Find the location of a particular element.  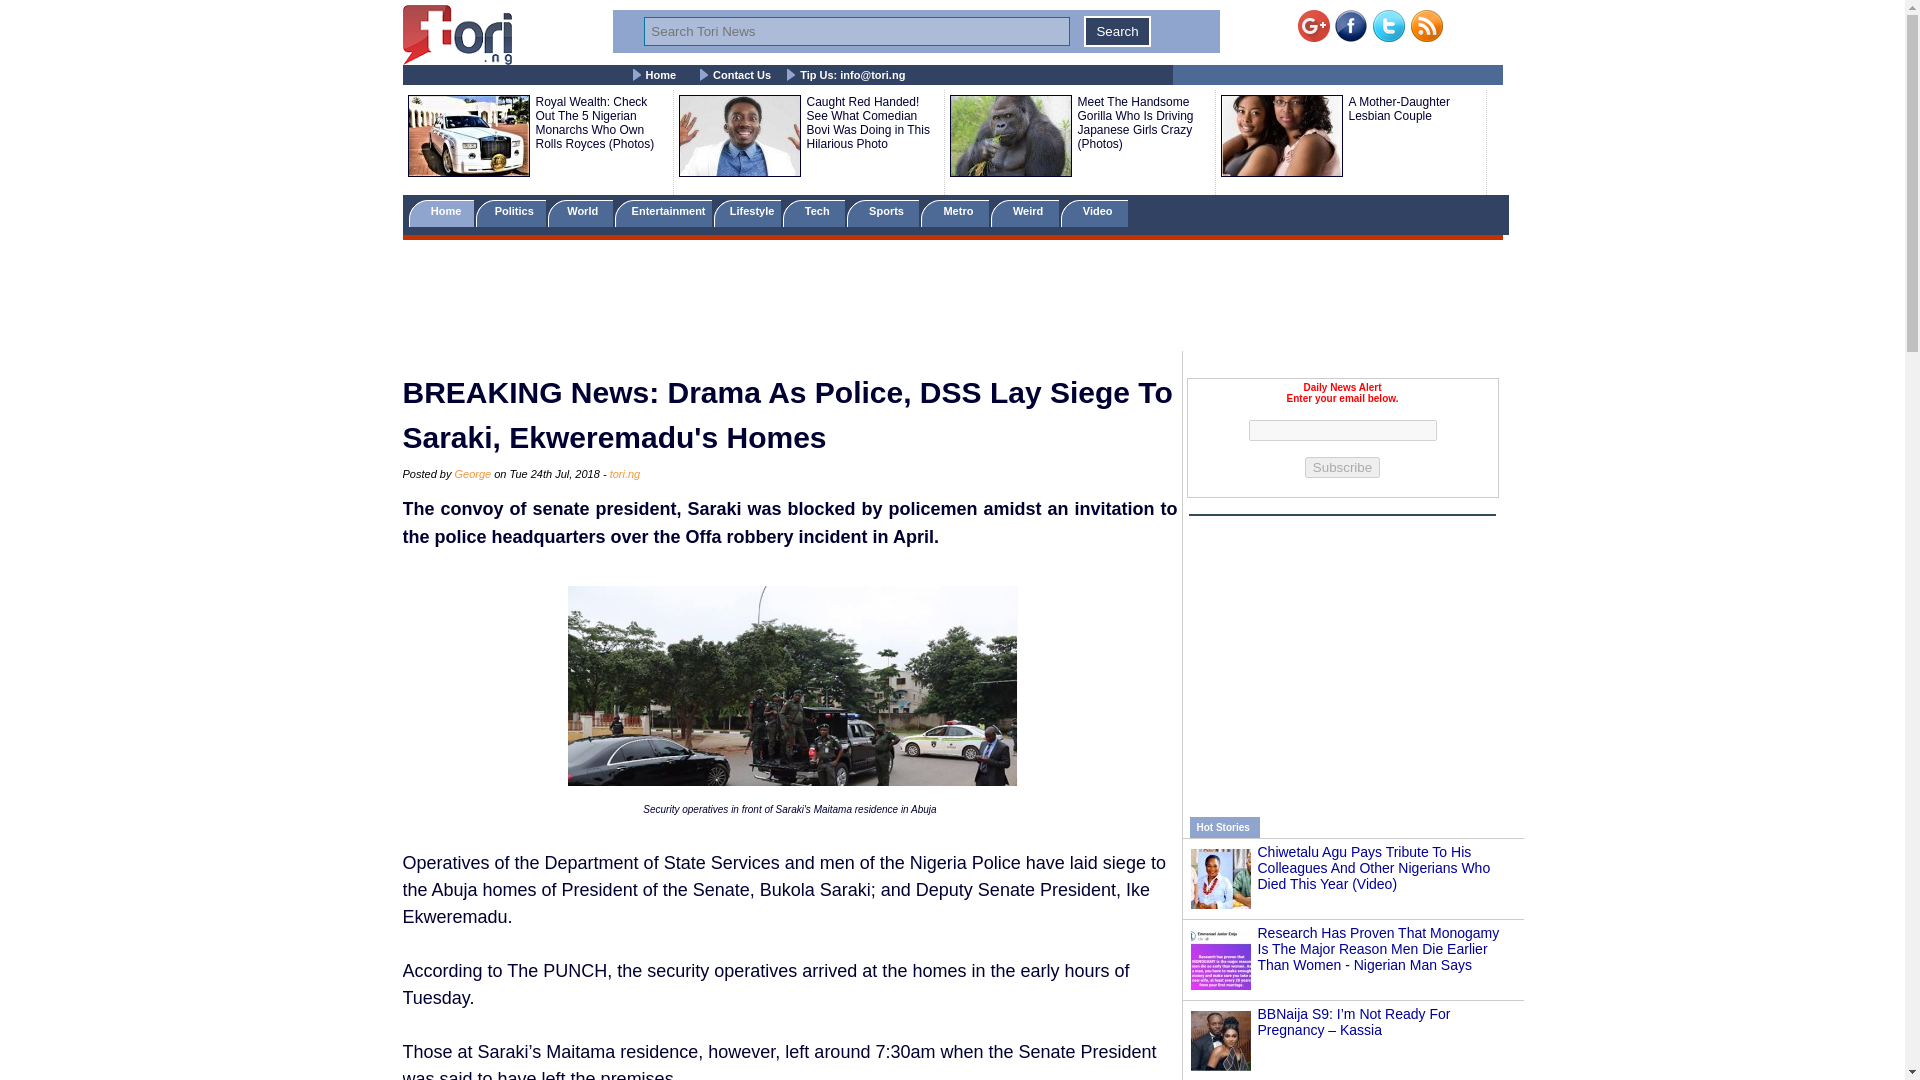

    Sports      is located at coordinates (882, 212).